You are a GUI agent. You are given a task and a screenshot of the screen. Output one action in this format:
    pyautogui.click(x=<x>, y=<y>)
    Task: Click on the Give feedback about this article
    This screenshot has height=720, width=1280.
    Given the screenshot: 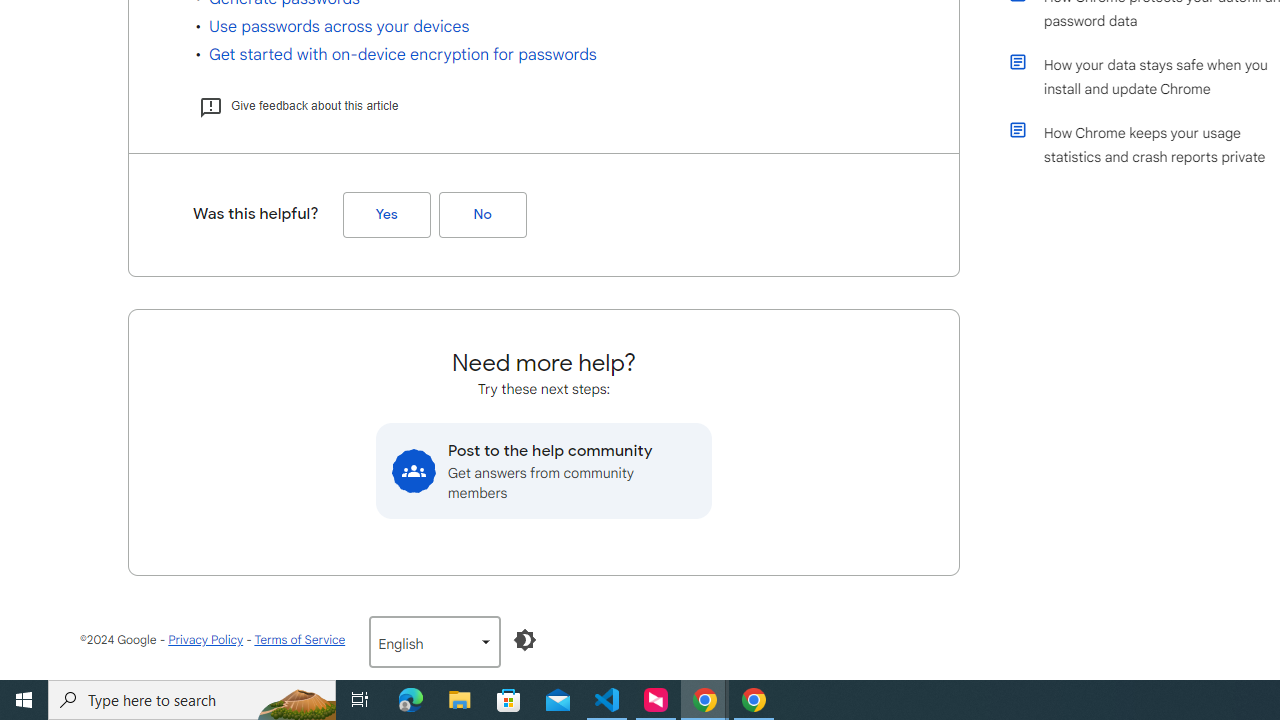 What is the action you would take?
    pyautogui.click(x=298, y=106)
    